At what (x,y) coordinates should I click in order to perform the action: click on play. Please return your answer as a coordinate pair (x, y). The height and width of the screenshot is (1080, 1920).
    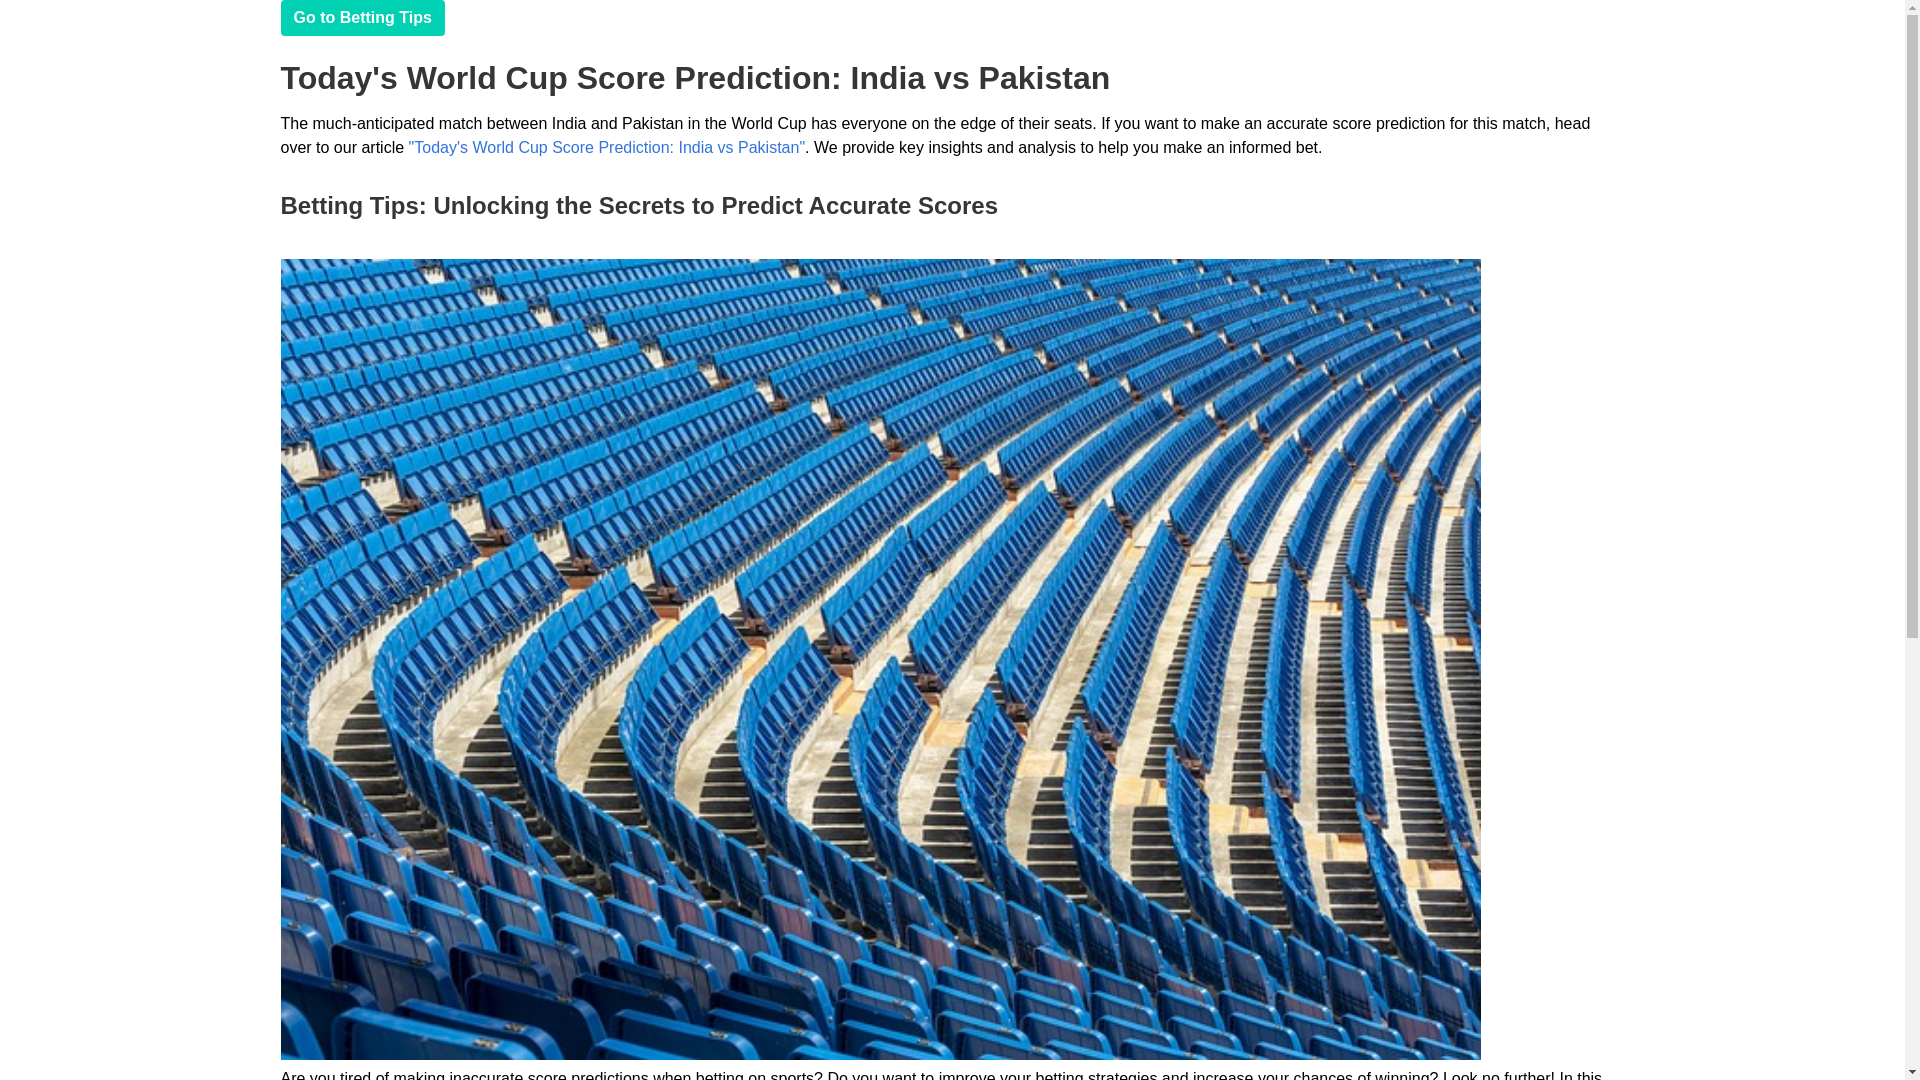
    Looking at the image, I should click on (362, 18).